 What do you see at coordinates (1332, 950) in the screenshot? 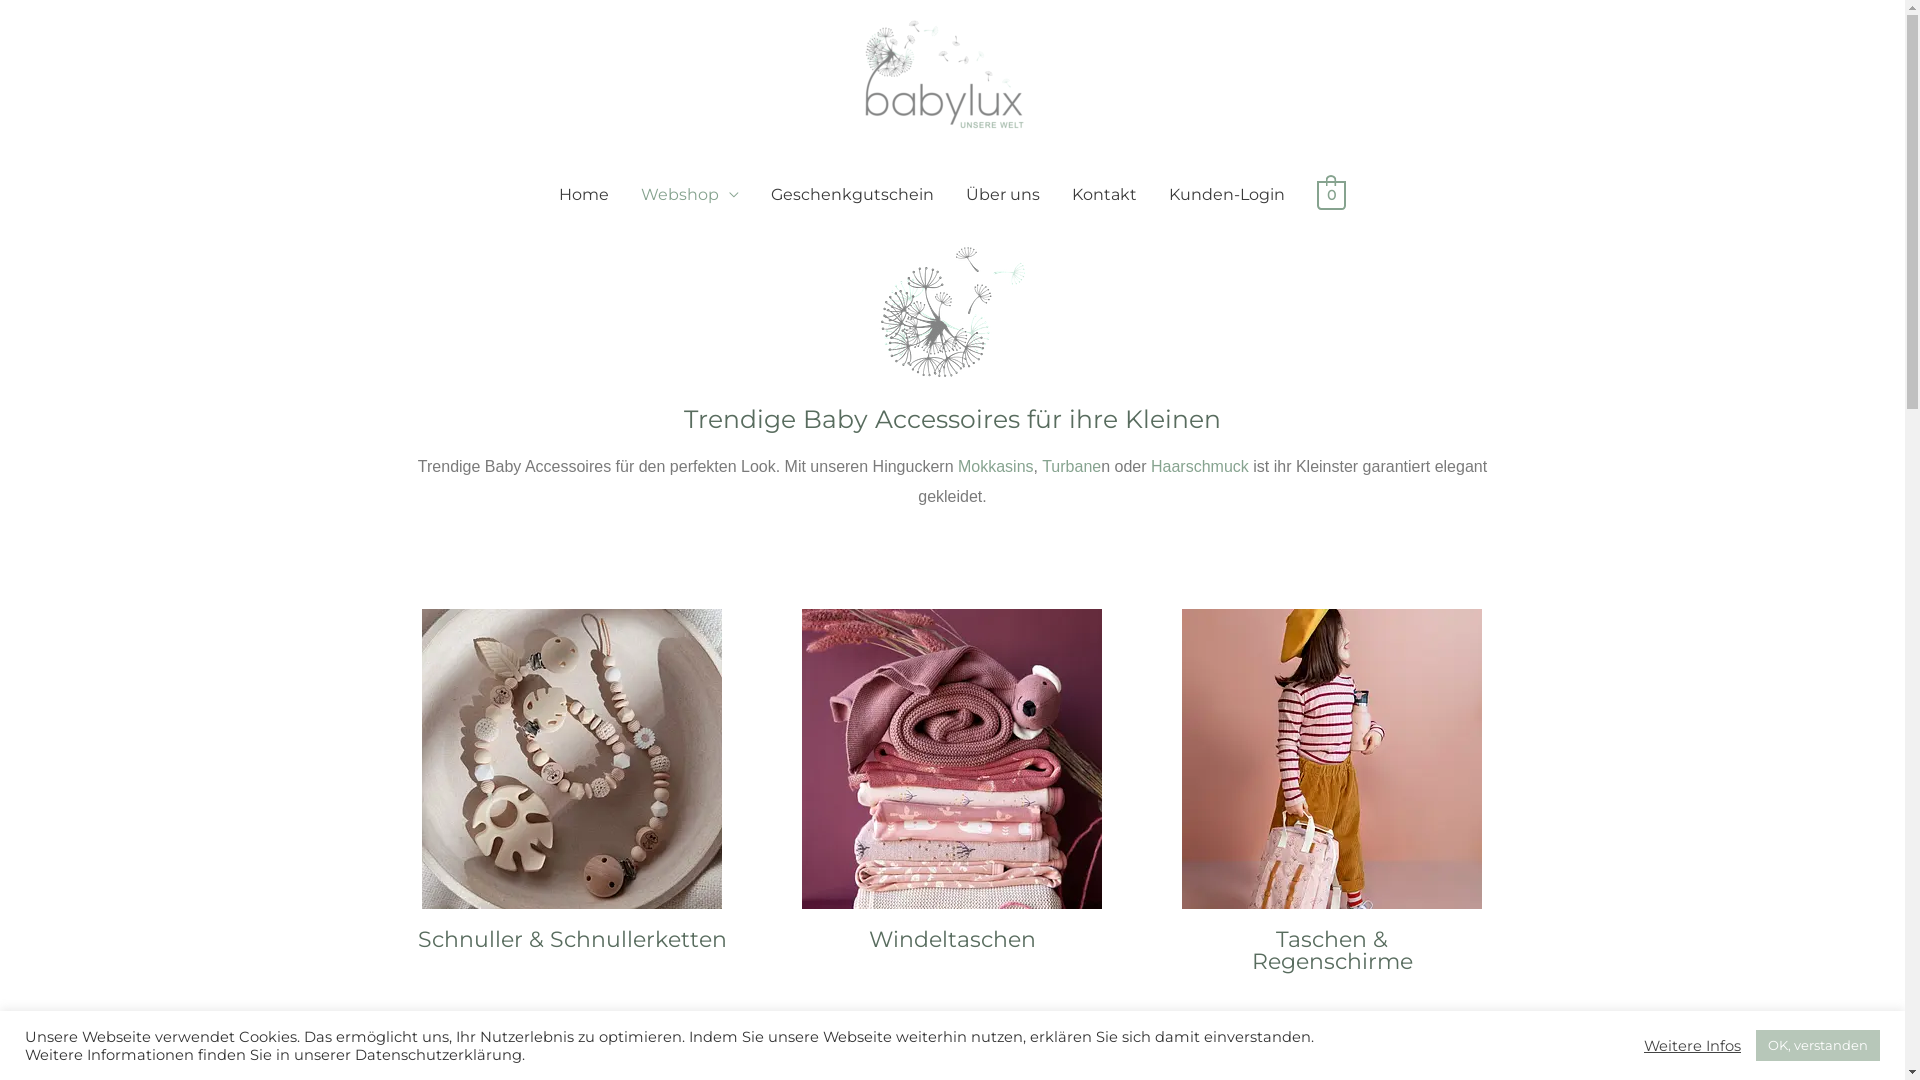
I see `Taschen &
Regenschirme` at bounding box center [1332, 950].